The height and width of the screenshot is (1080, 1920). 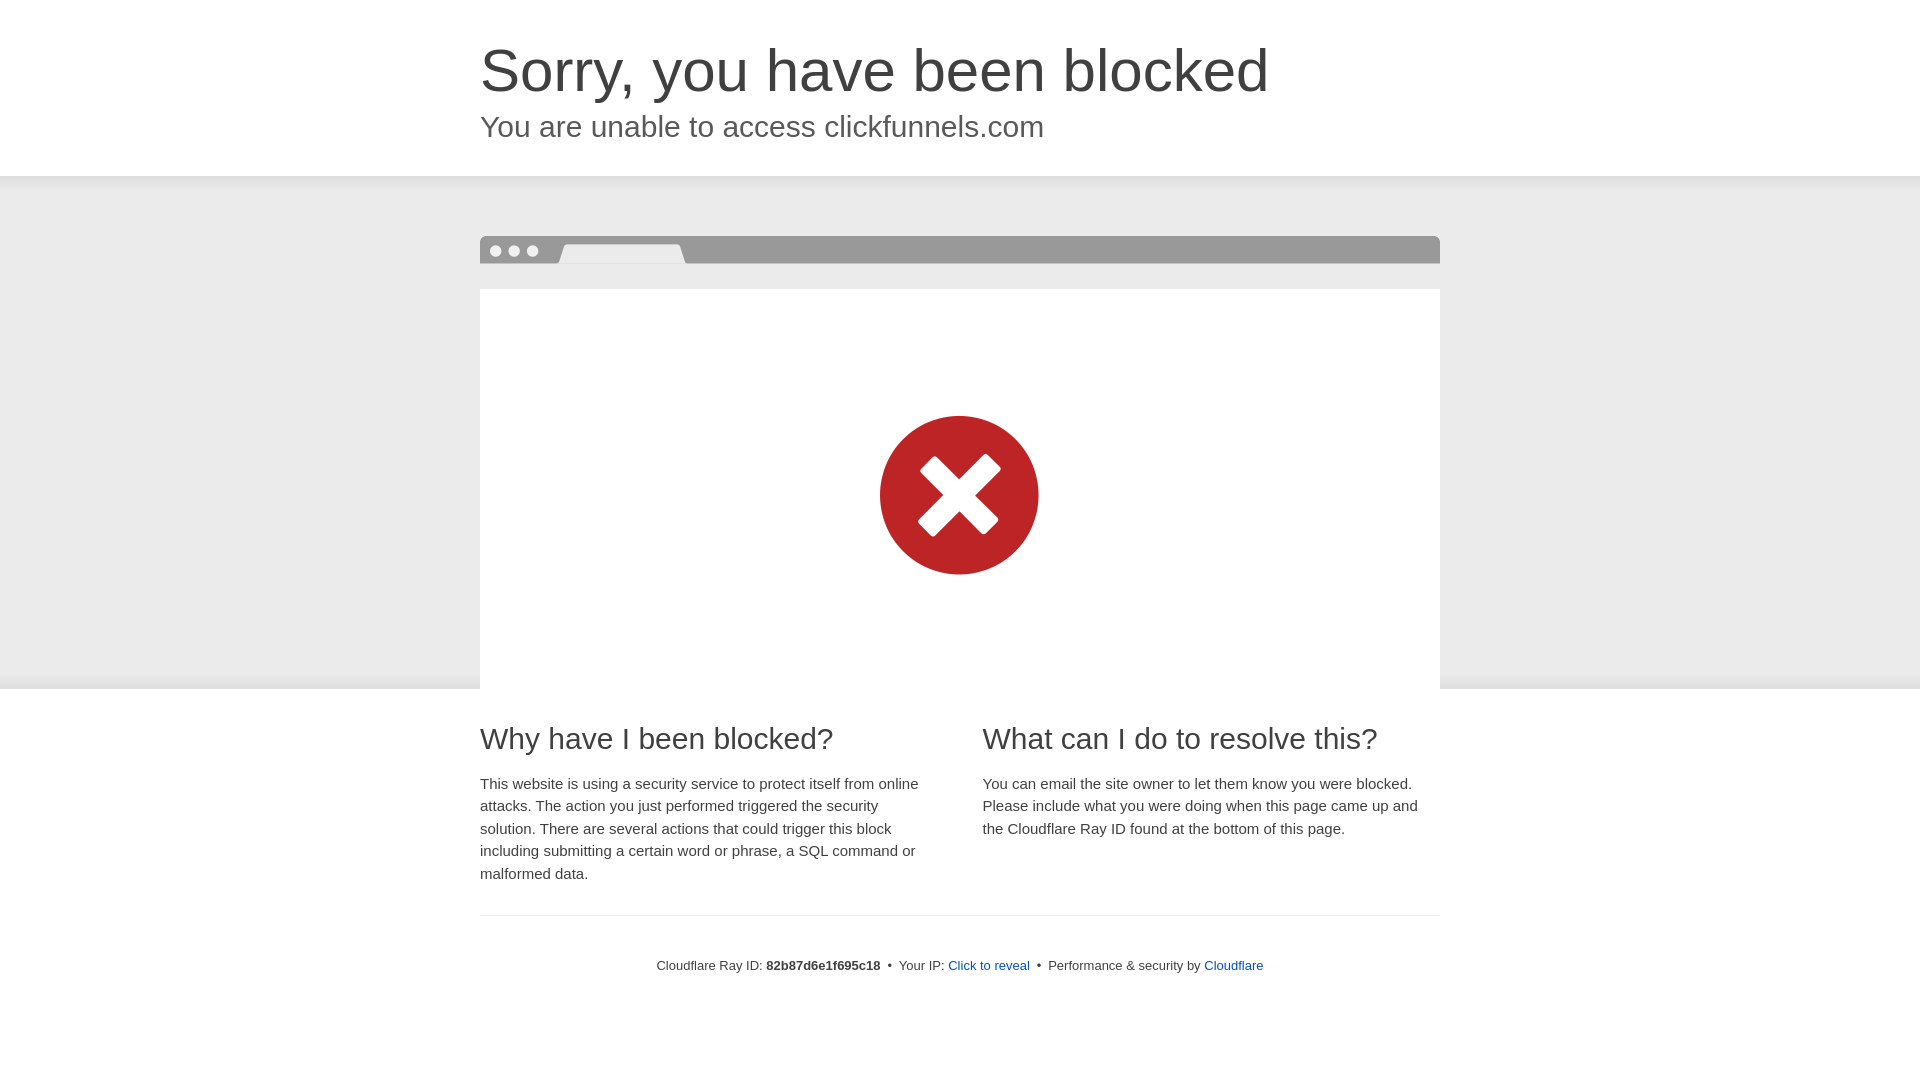 I want to click on Click to reveal, so click(x=989, y=966).